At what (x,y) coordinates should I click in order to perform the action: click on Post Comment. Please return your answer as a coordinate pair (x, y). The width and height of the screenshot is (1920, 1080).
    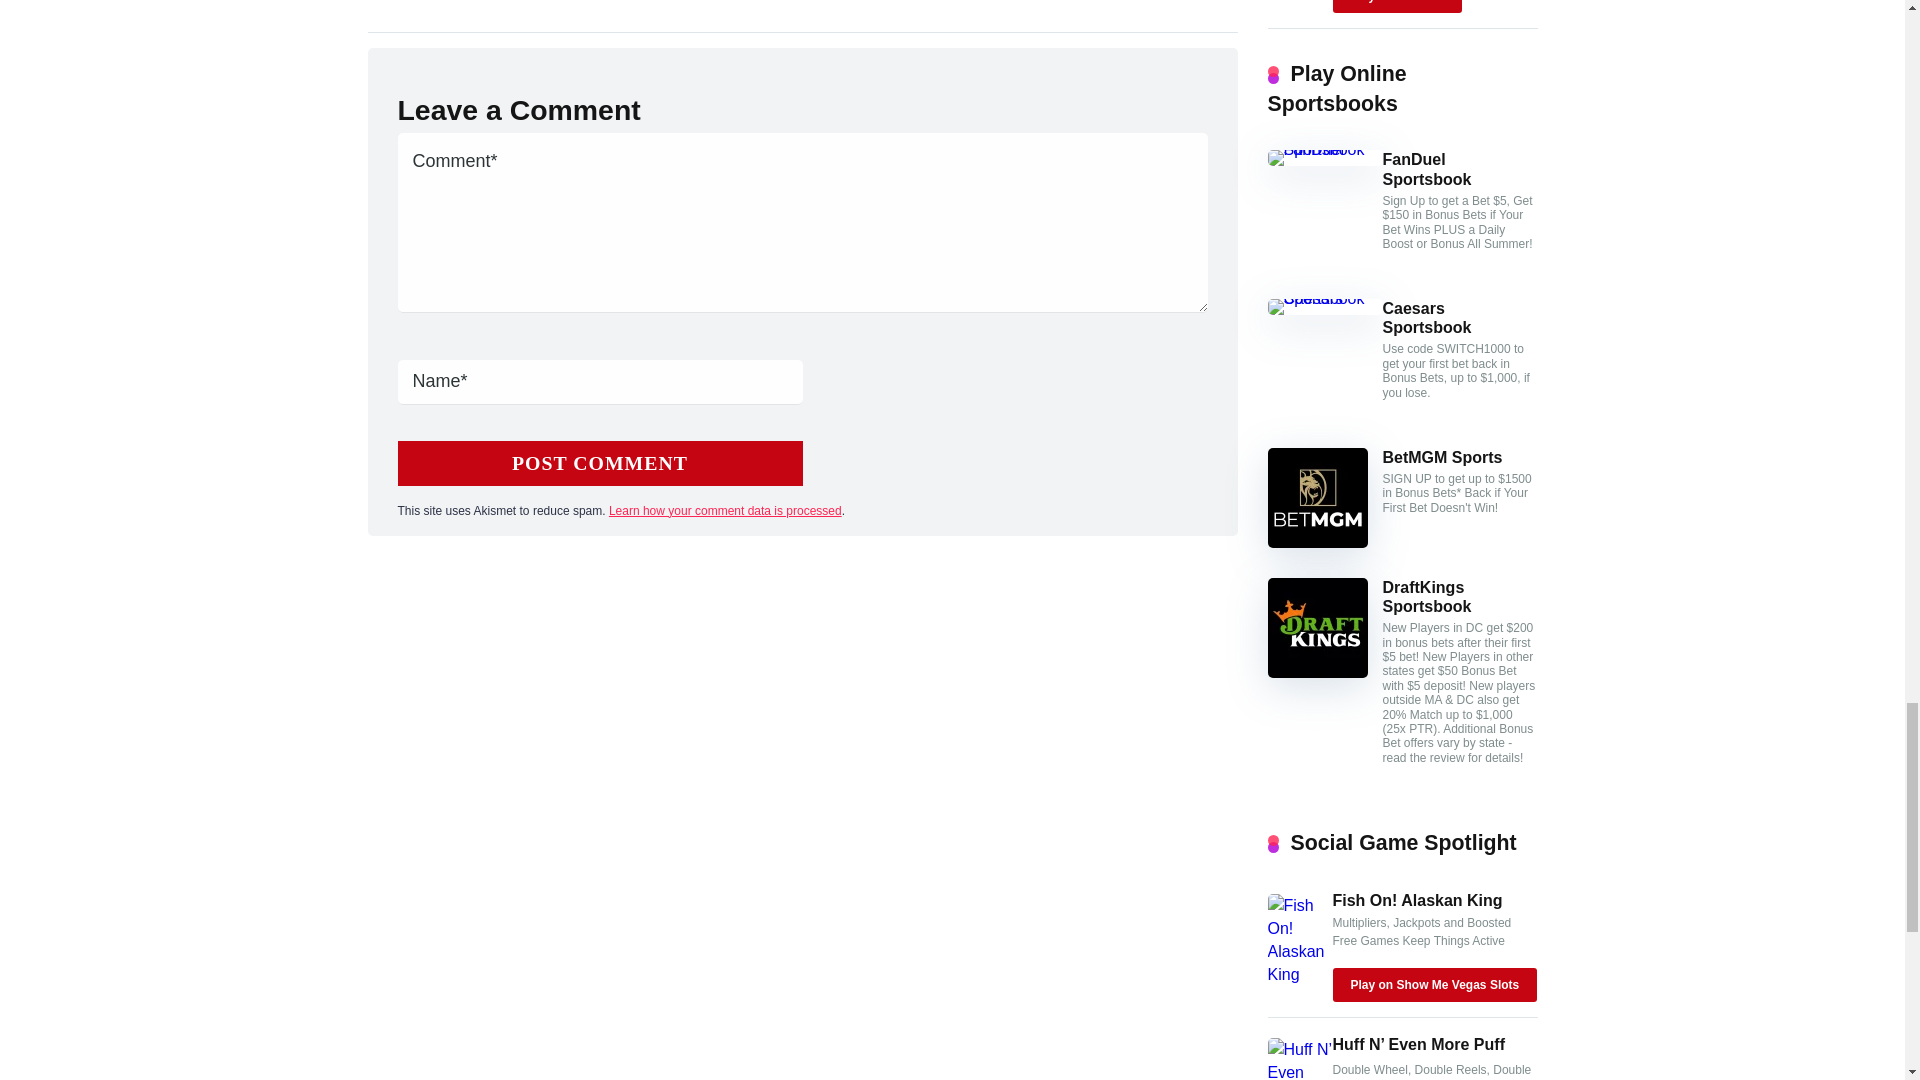
    Looking at the image, I should click on (600, 463).